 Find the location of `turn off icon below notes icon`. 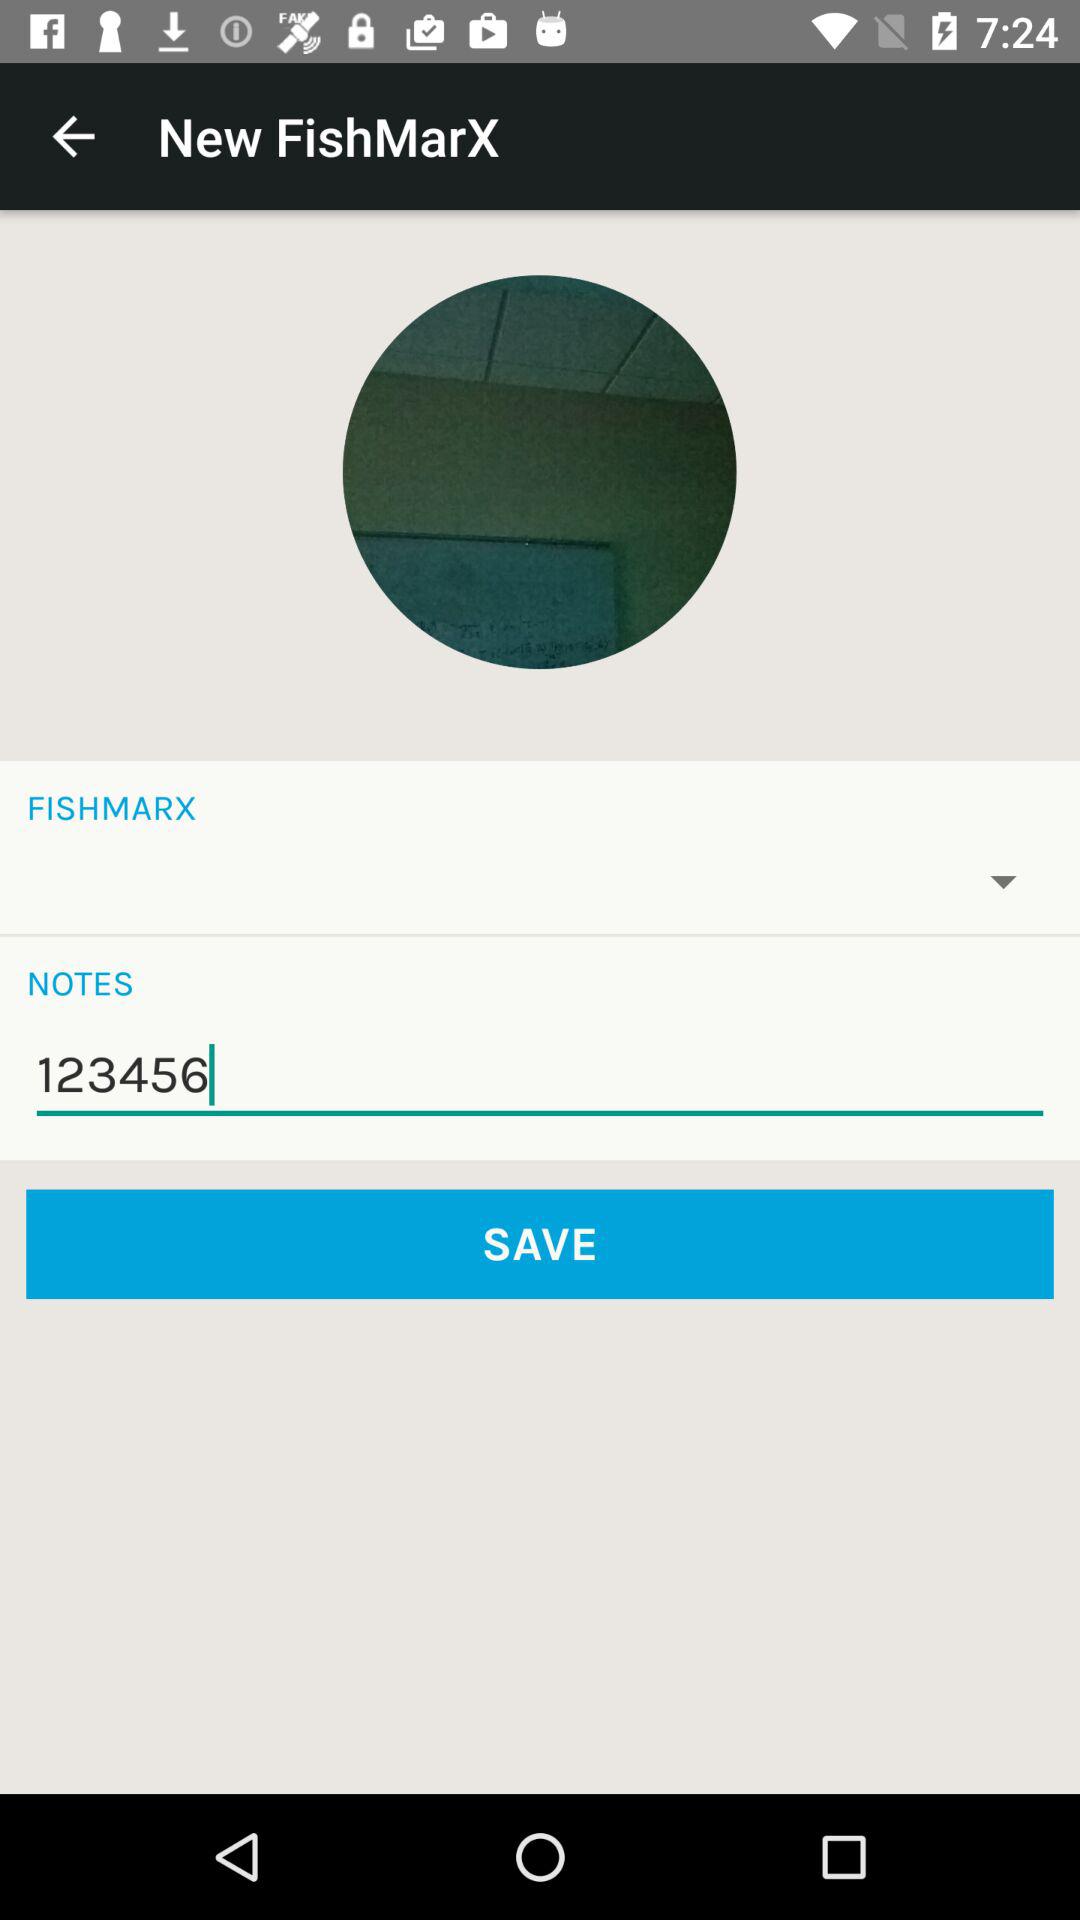

turn off icon below notes icon is located at coordinates (540, 1075).